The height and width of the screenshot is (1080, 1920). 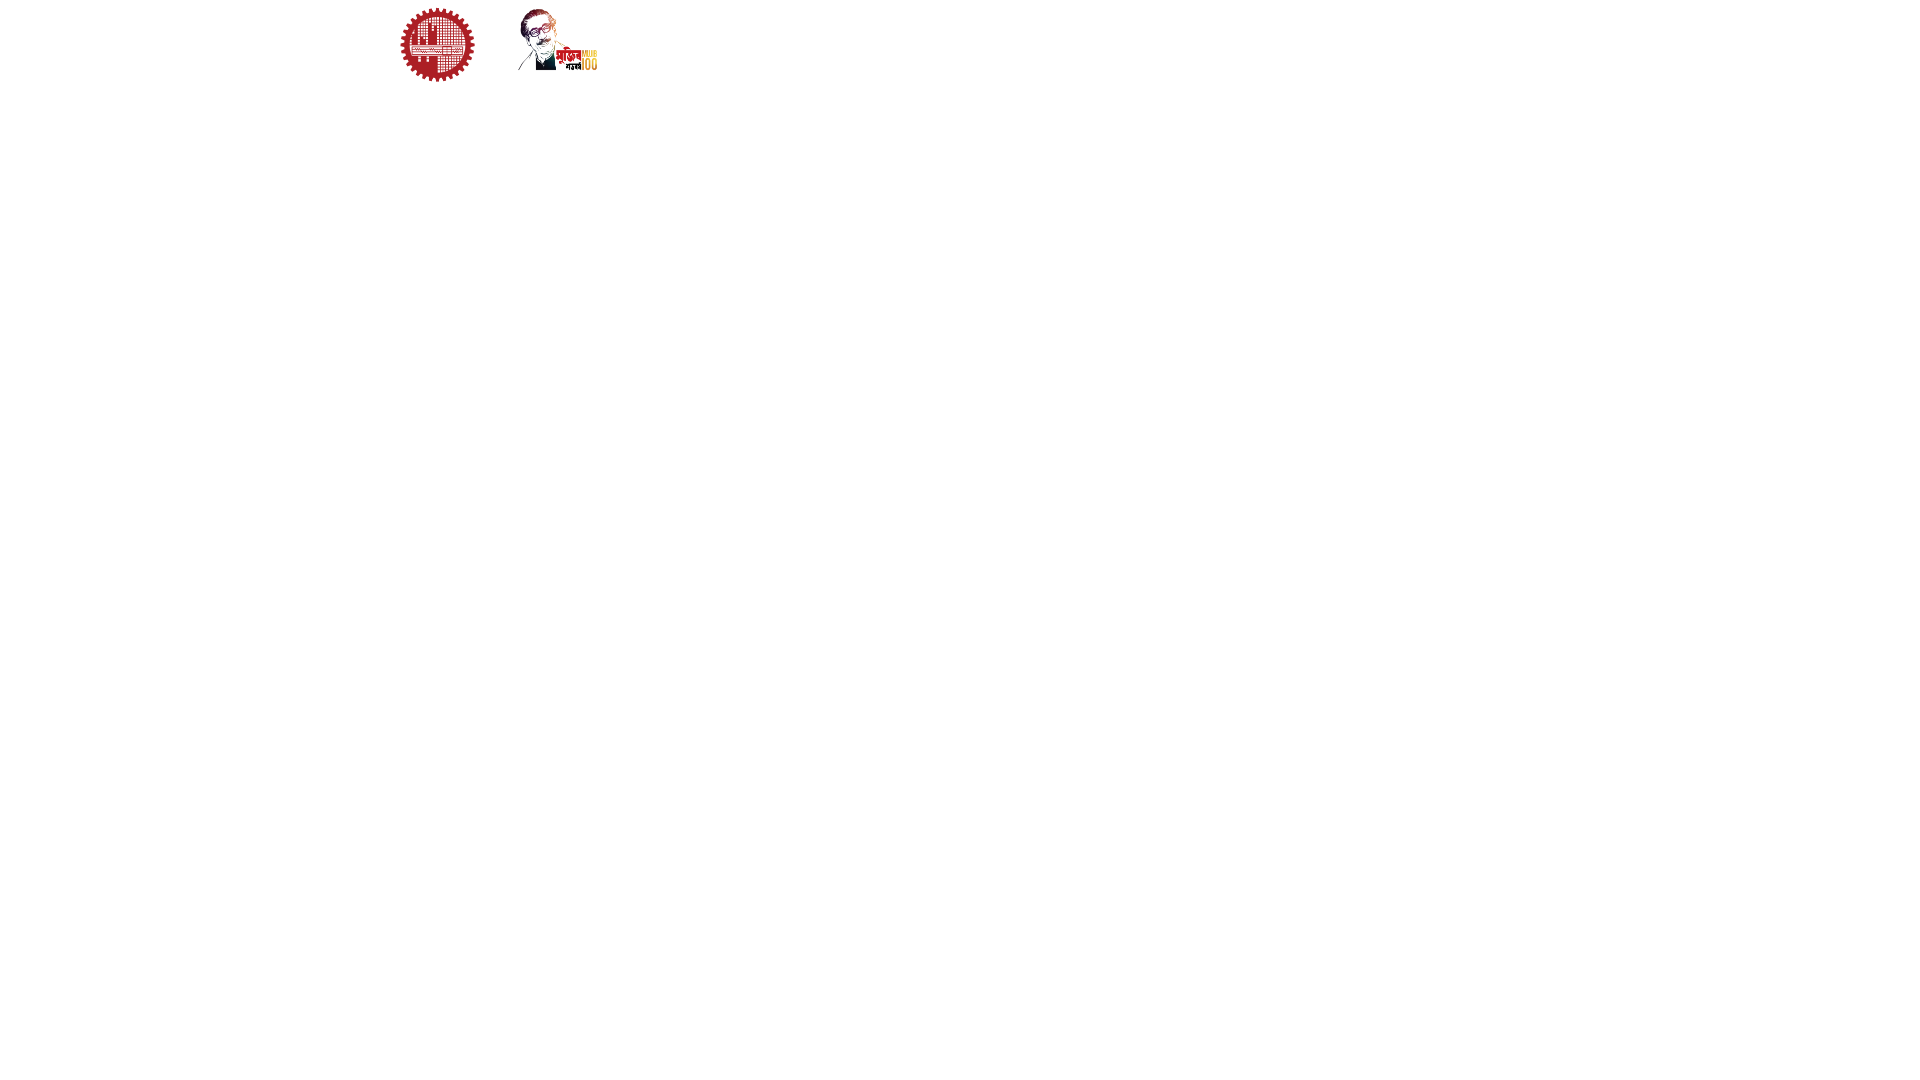 I want to click on Students, so click(x=1262, y=76).